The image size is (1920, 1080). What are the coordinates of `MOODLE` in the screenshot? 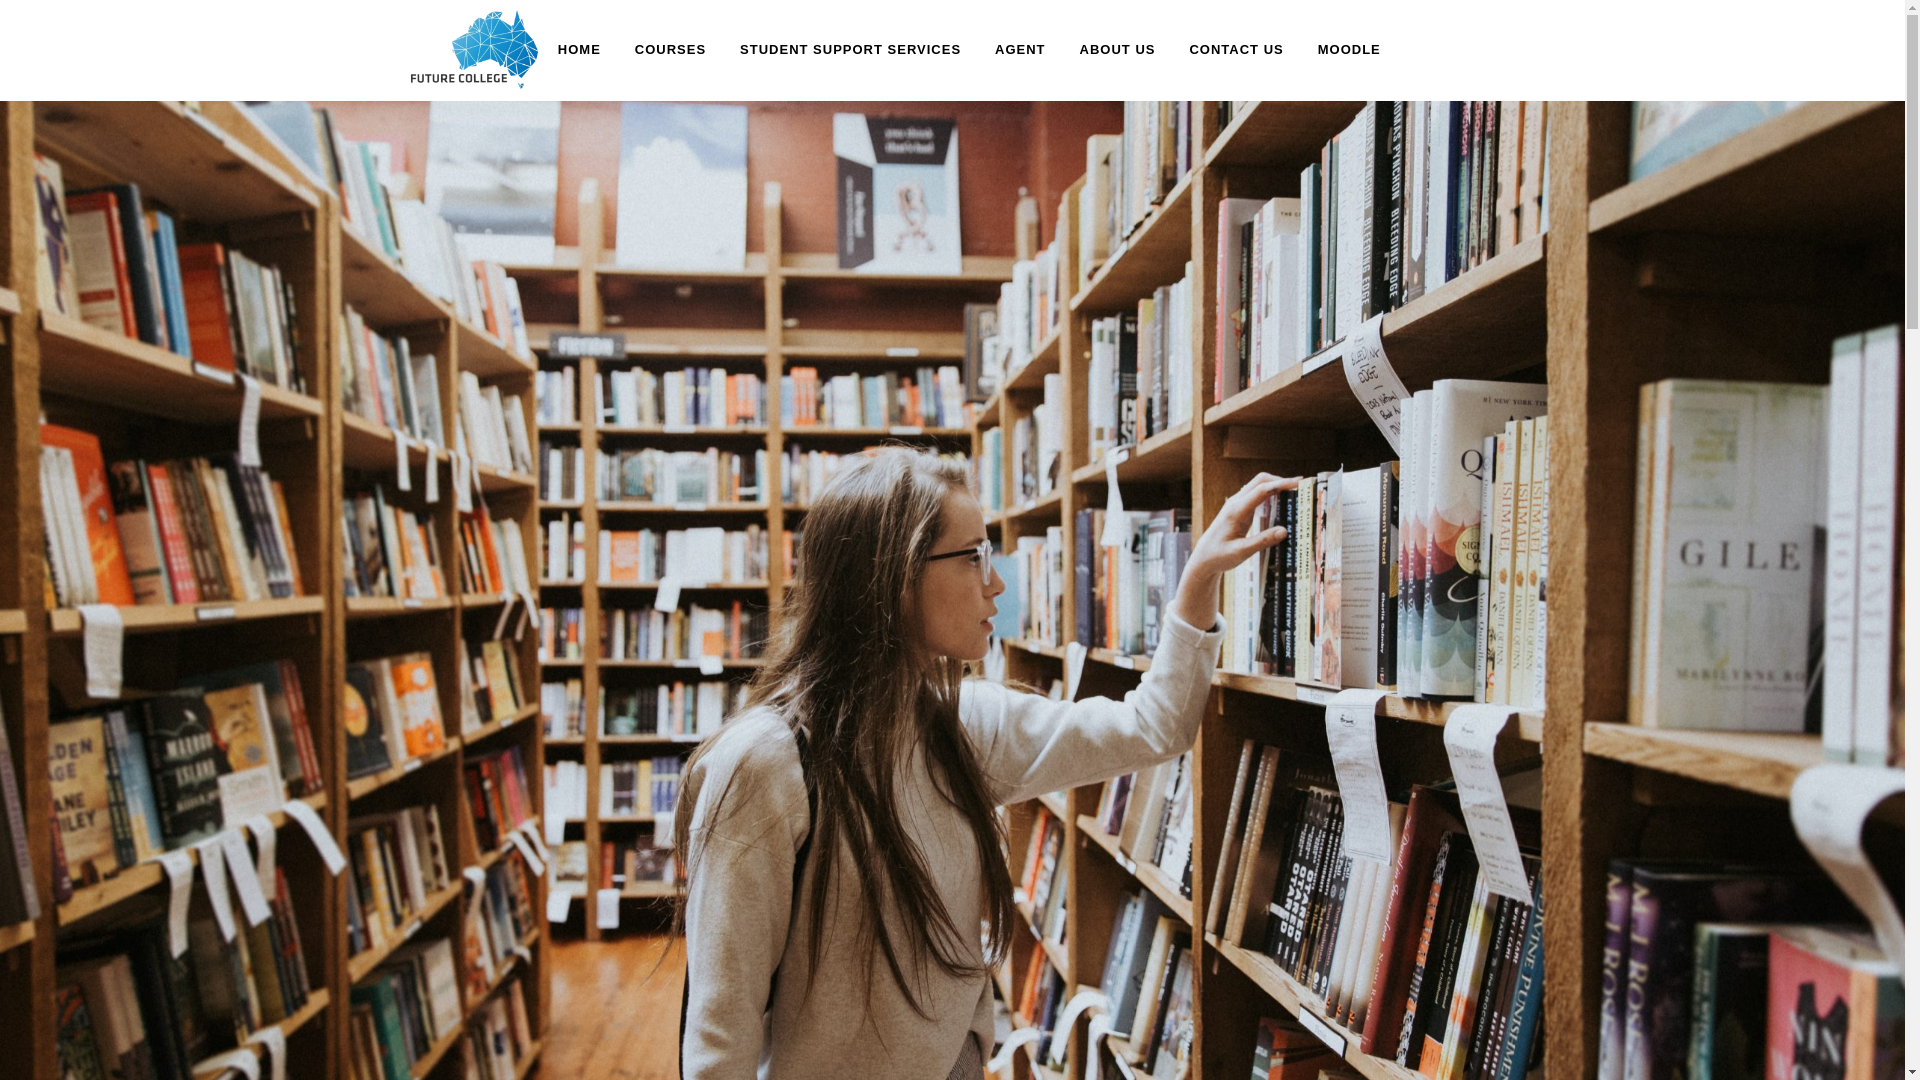 It's located at (1350, 50).